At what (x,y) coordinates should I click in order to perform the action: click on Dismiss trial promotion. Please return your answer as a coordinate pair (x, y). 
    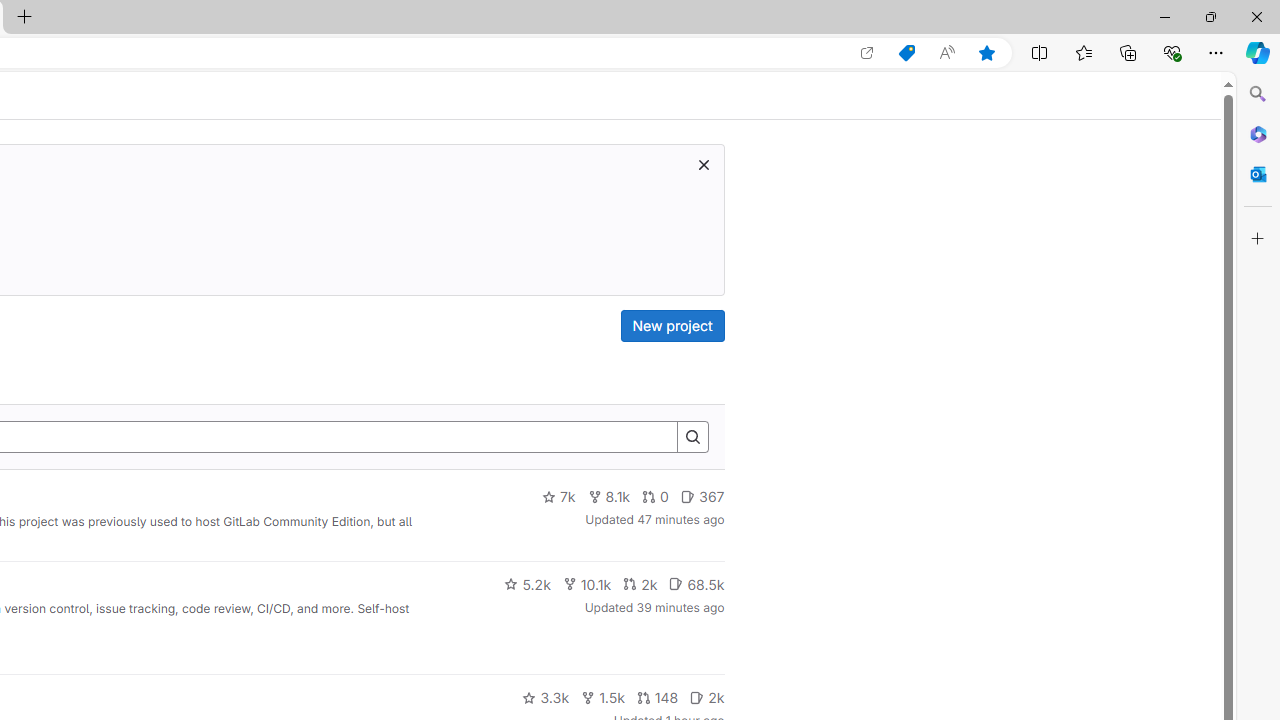
    Looking at the image, I should click on (703, 164).